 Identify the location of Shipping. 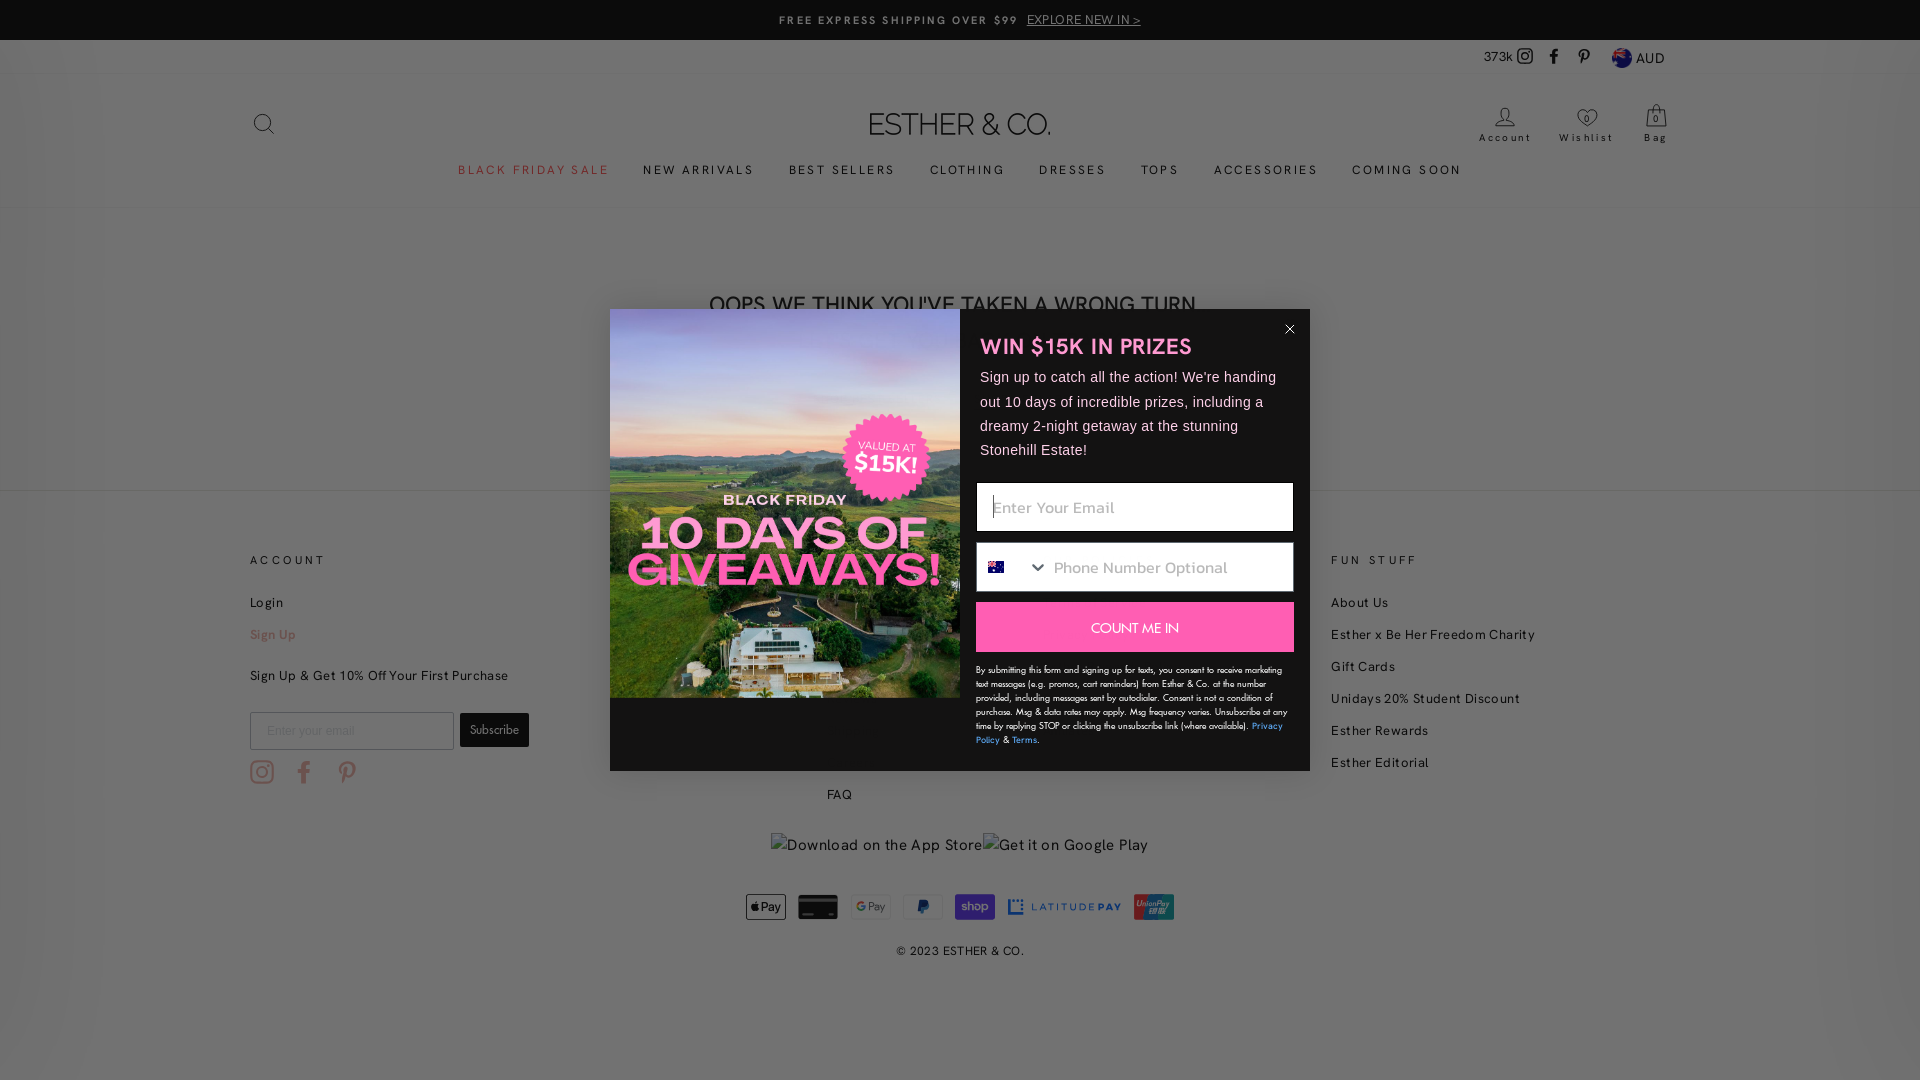
(854, 732).